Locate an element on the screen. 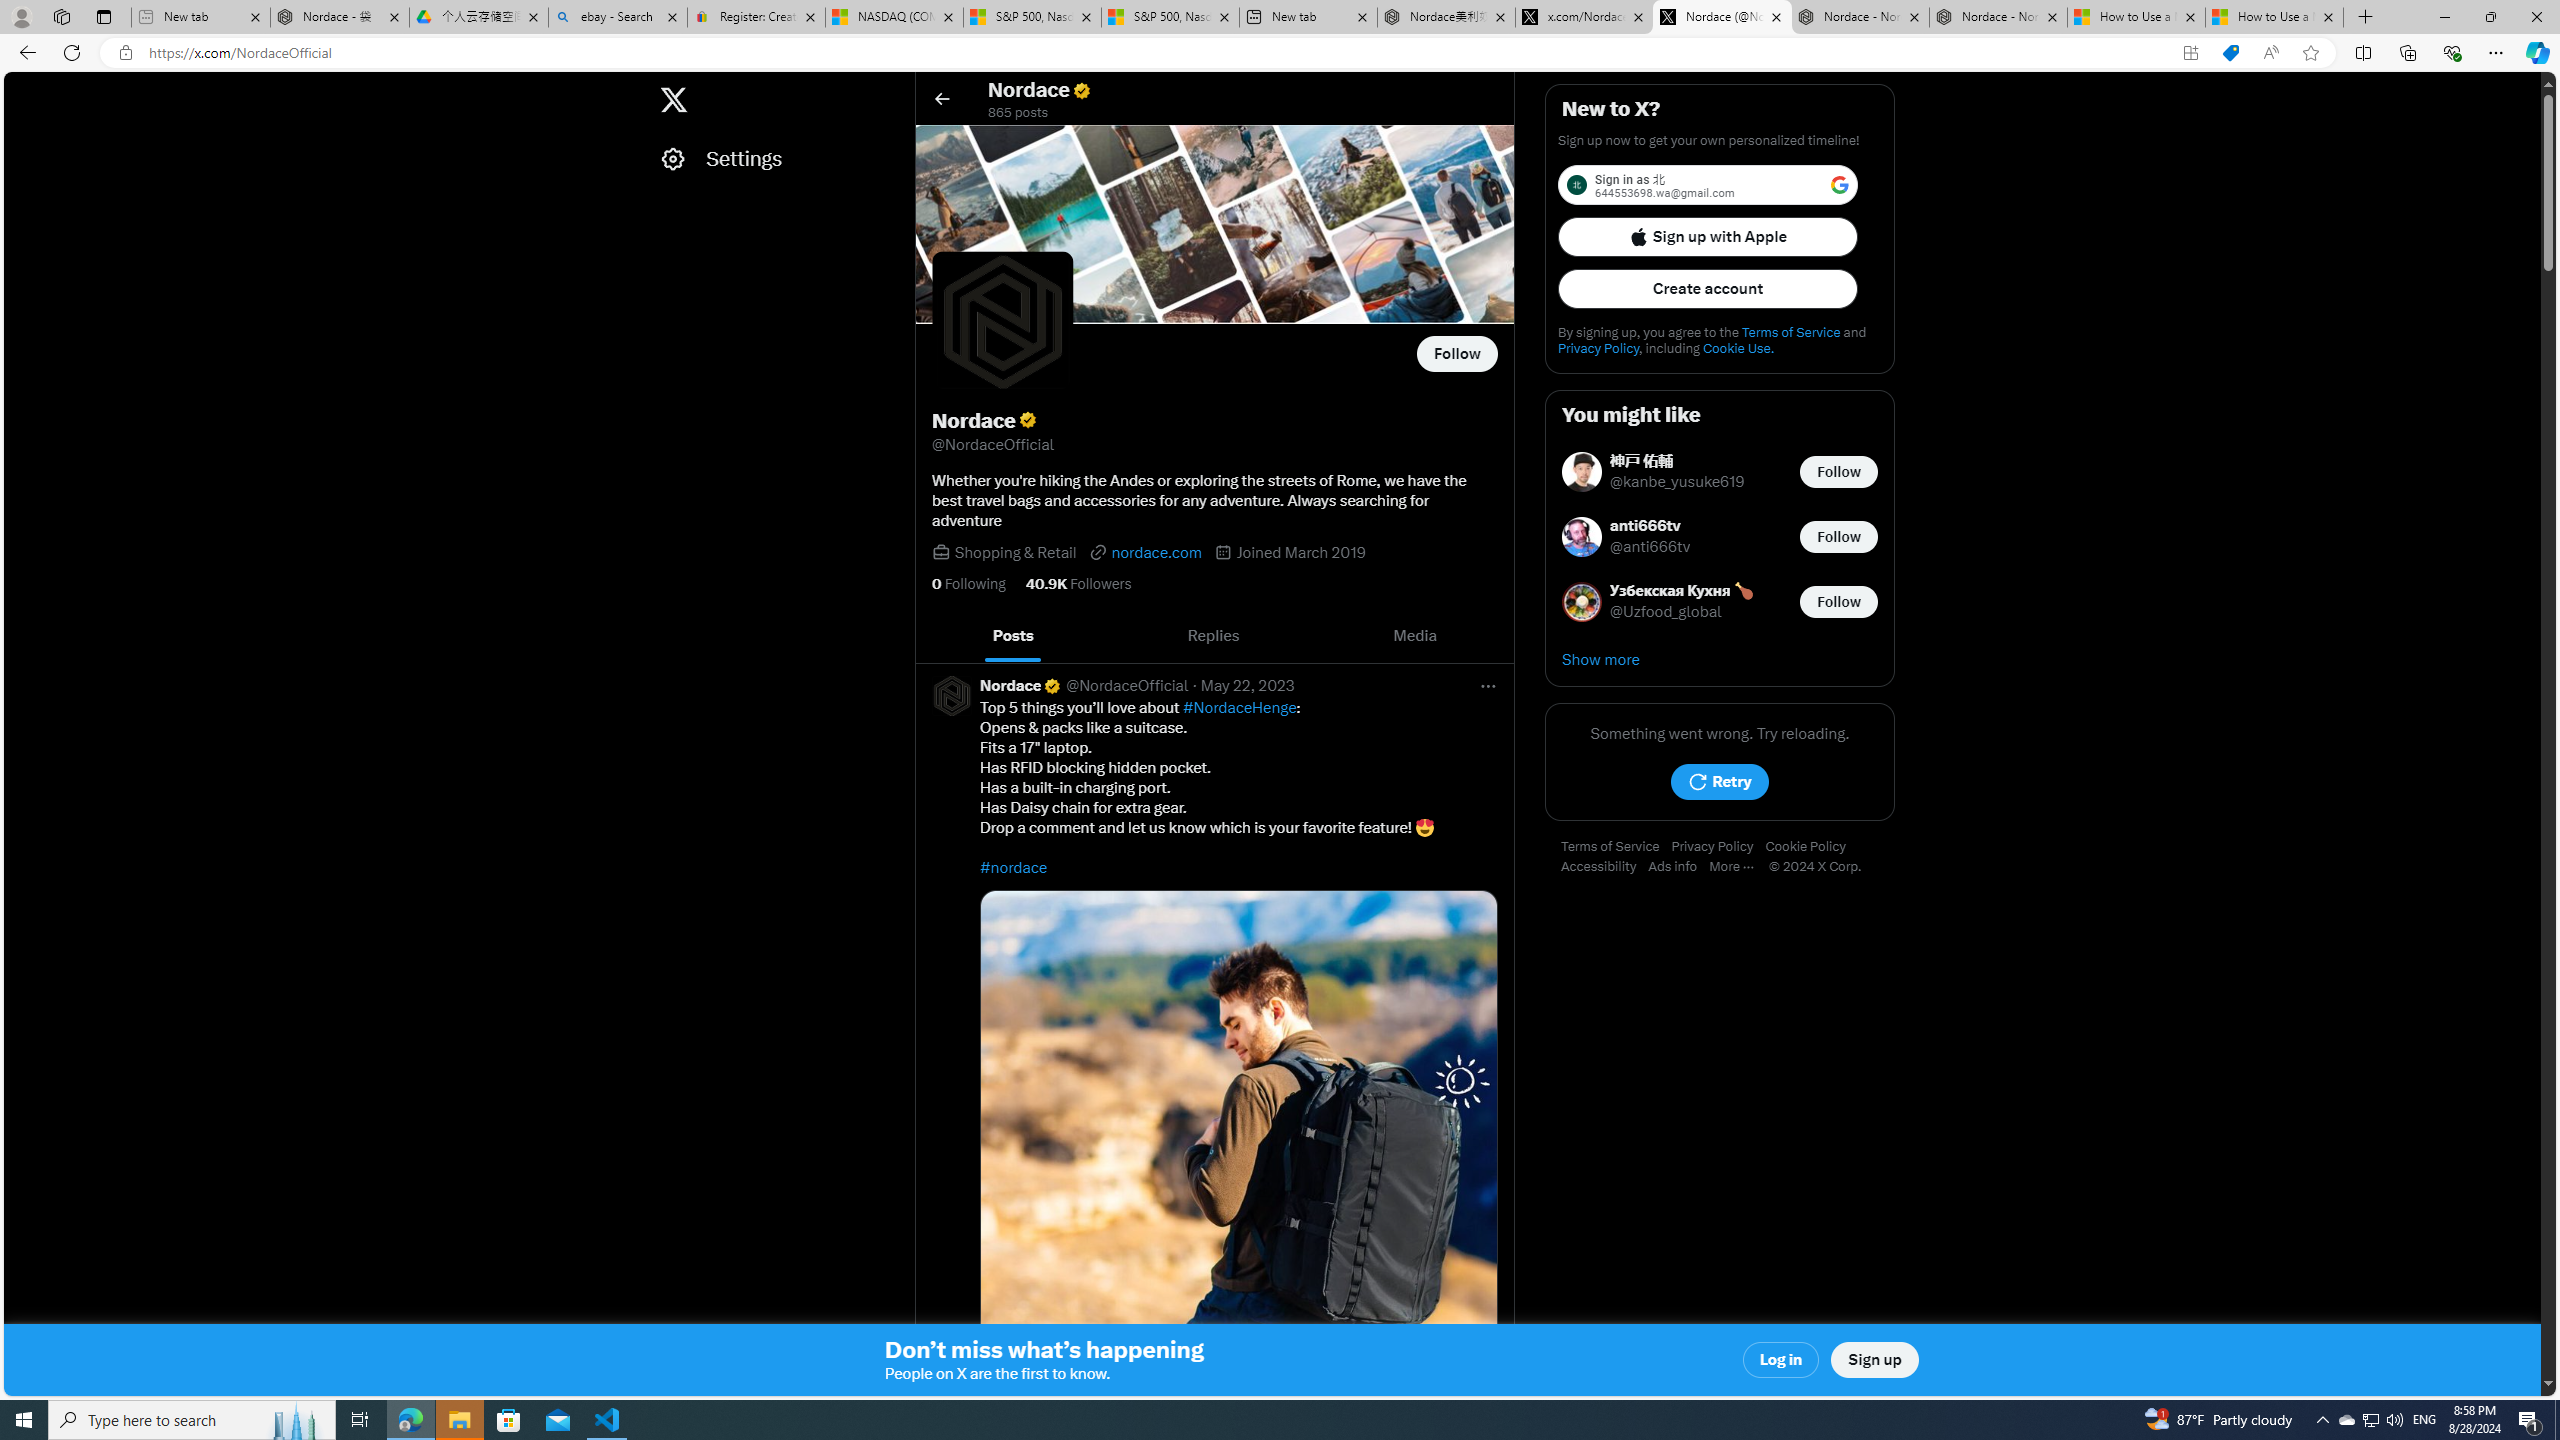 The width and height of the screenshot is (2560, 1440). Next is located at coordinates (1492, 636).